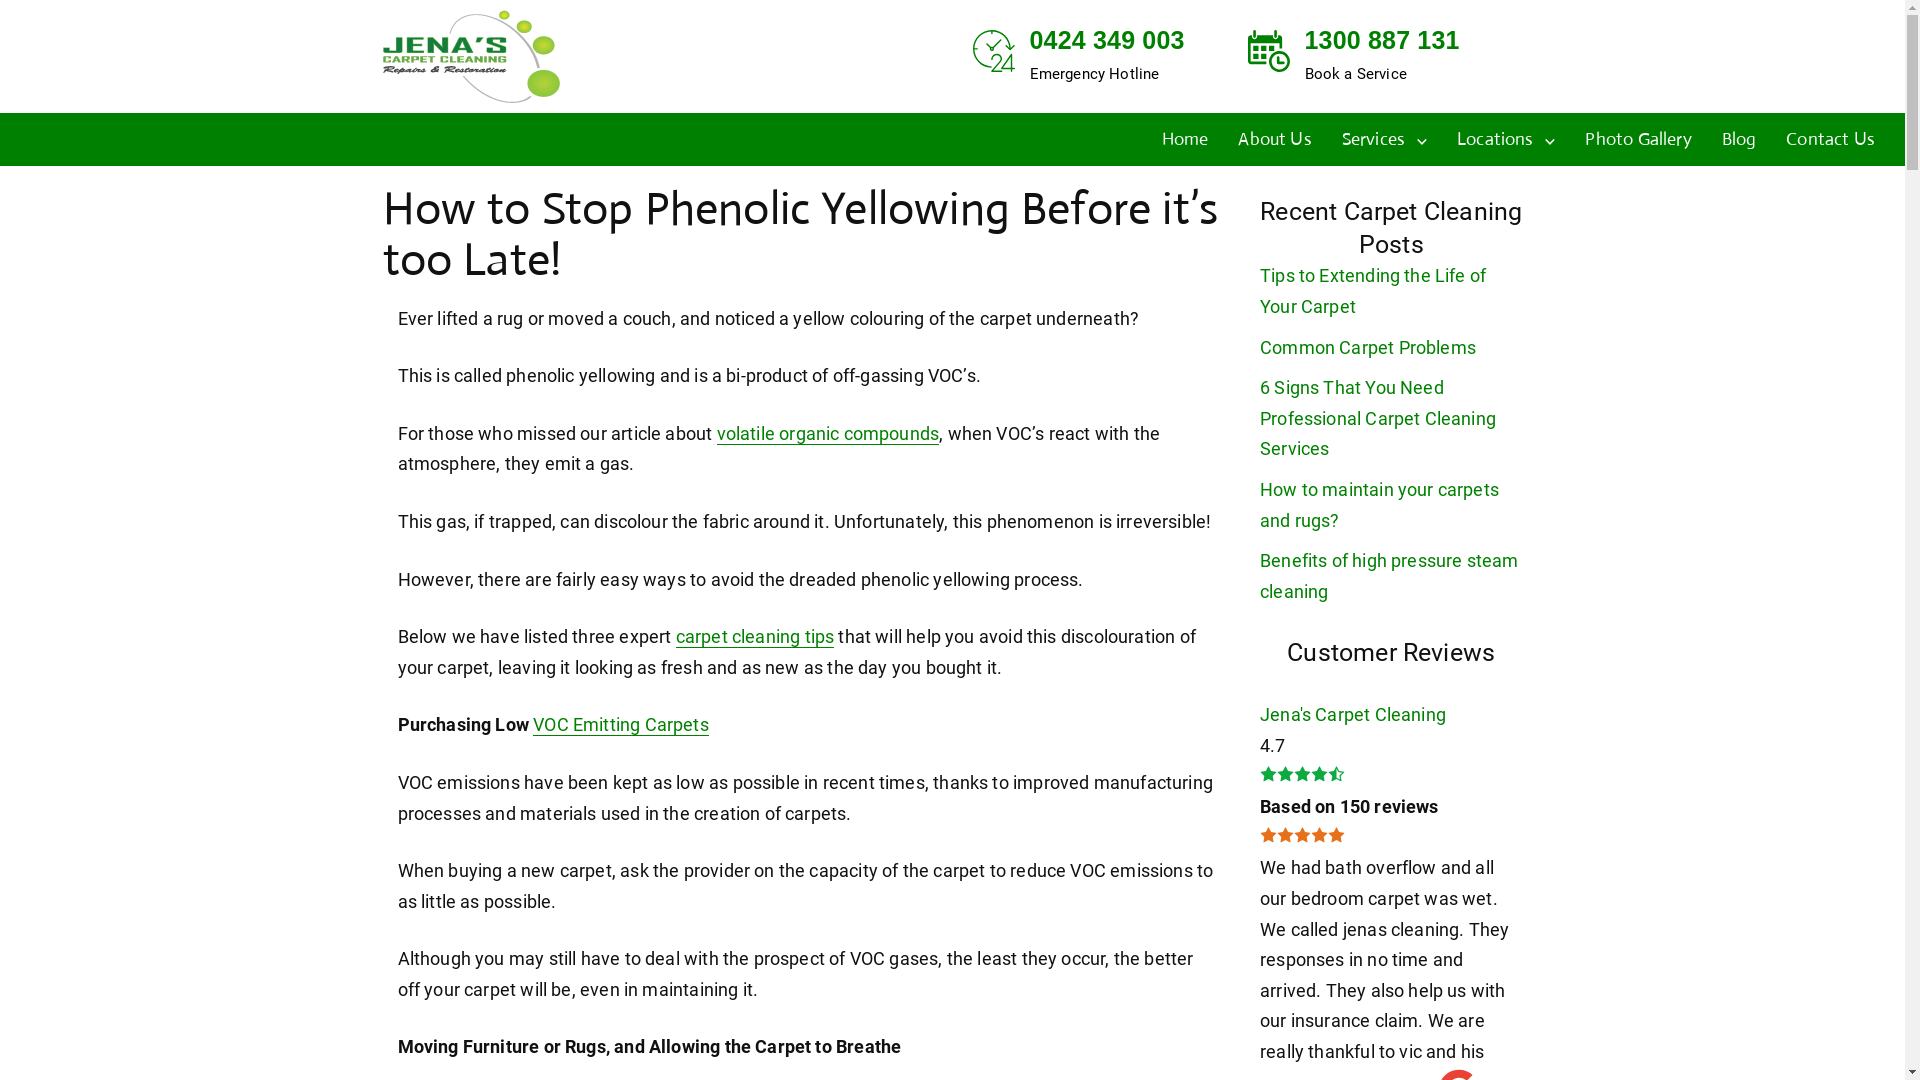 The width and height of the screenshot is (1920, 1080). What do you see at coordinates (1274, 139) in the screenshot?
I see `About Us` at bounding box center [1274, 139].